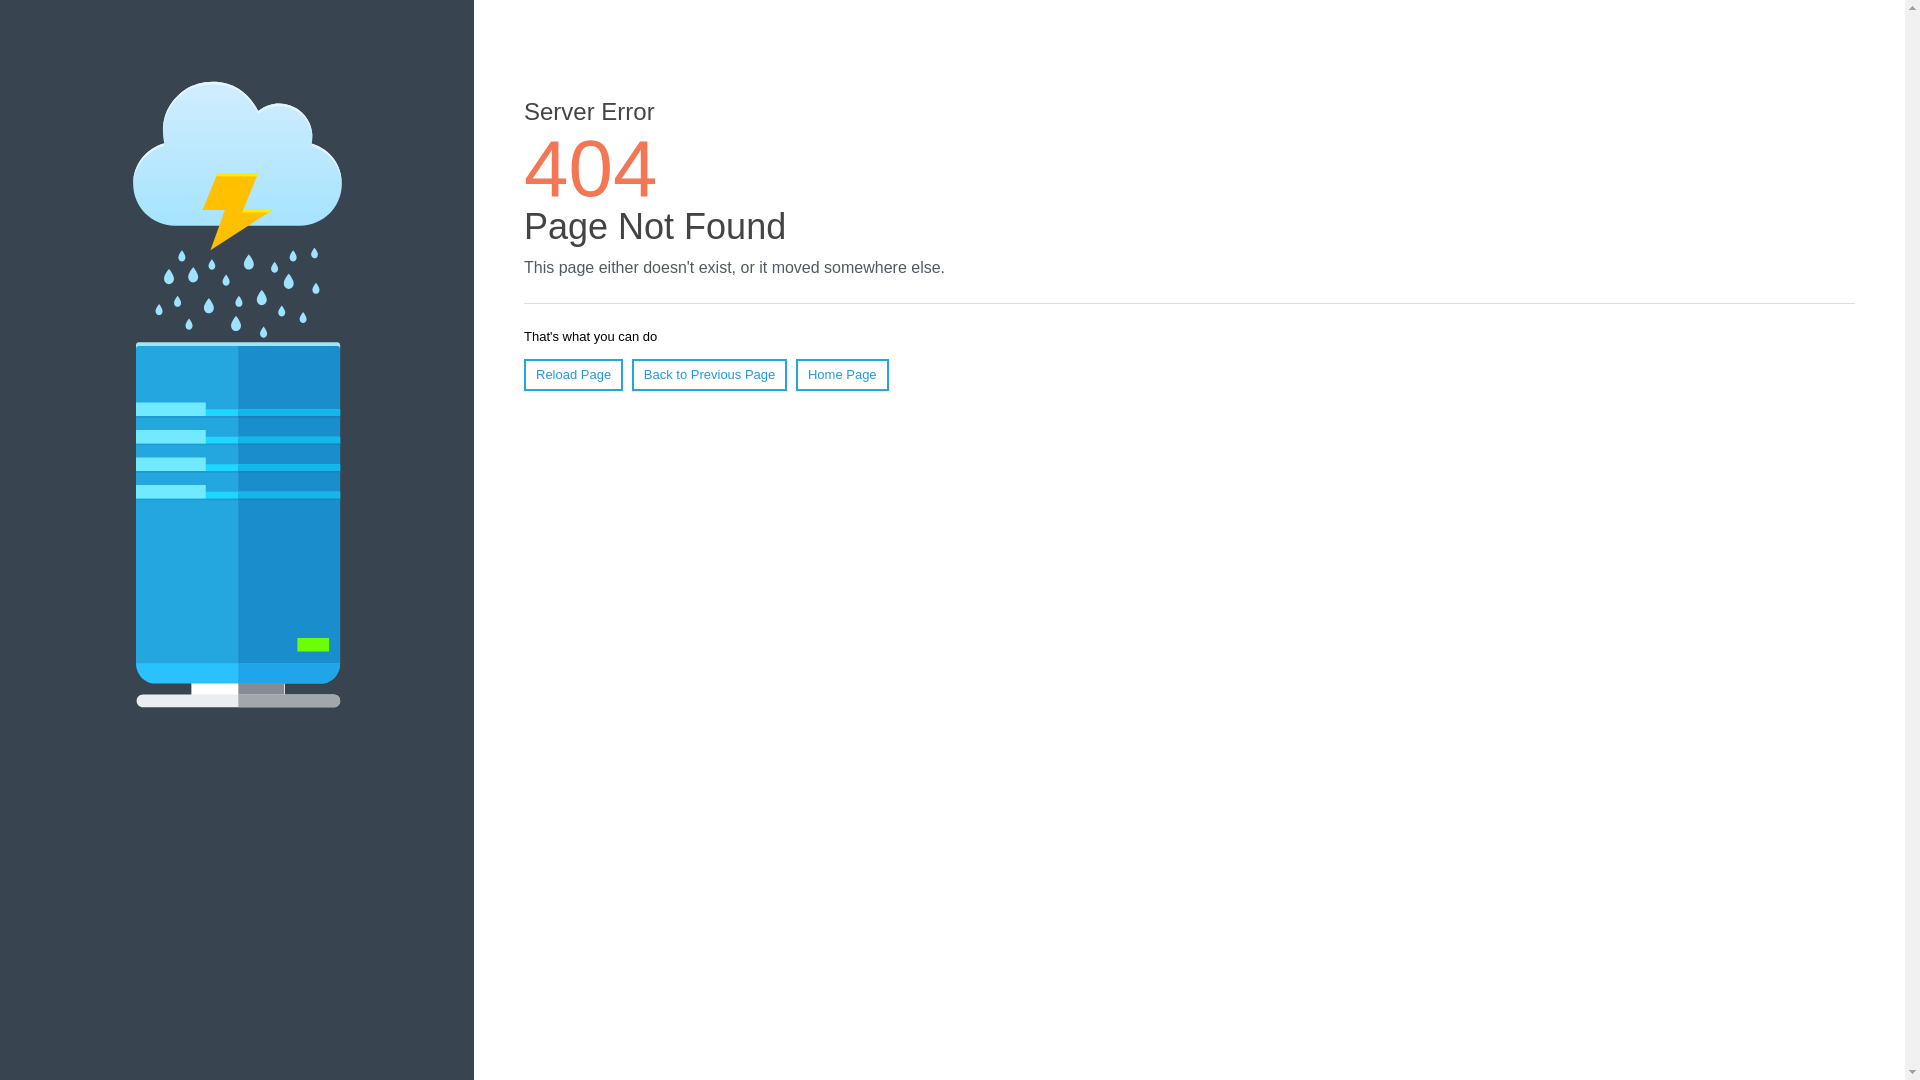  Describe the element at coordinates (842, 375) in the screenshot. I see `Home Page` at that location.